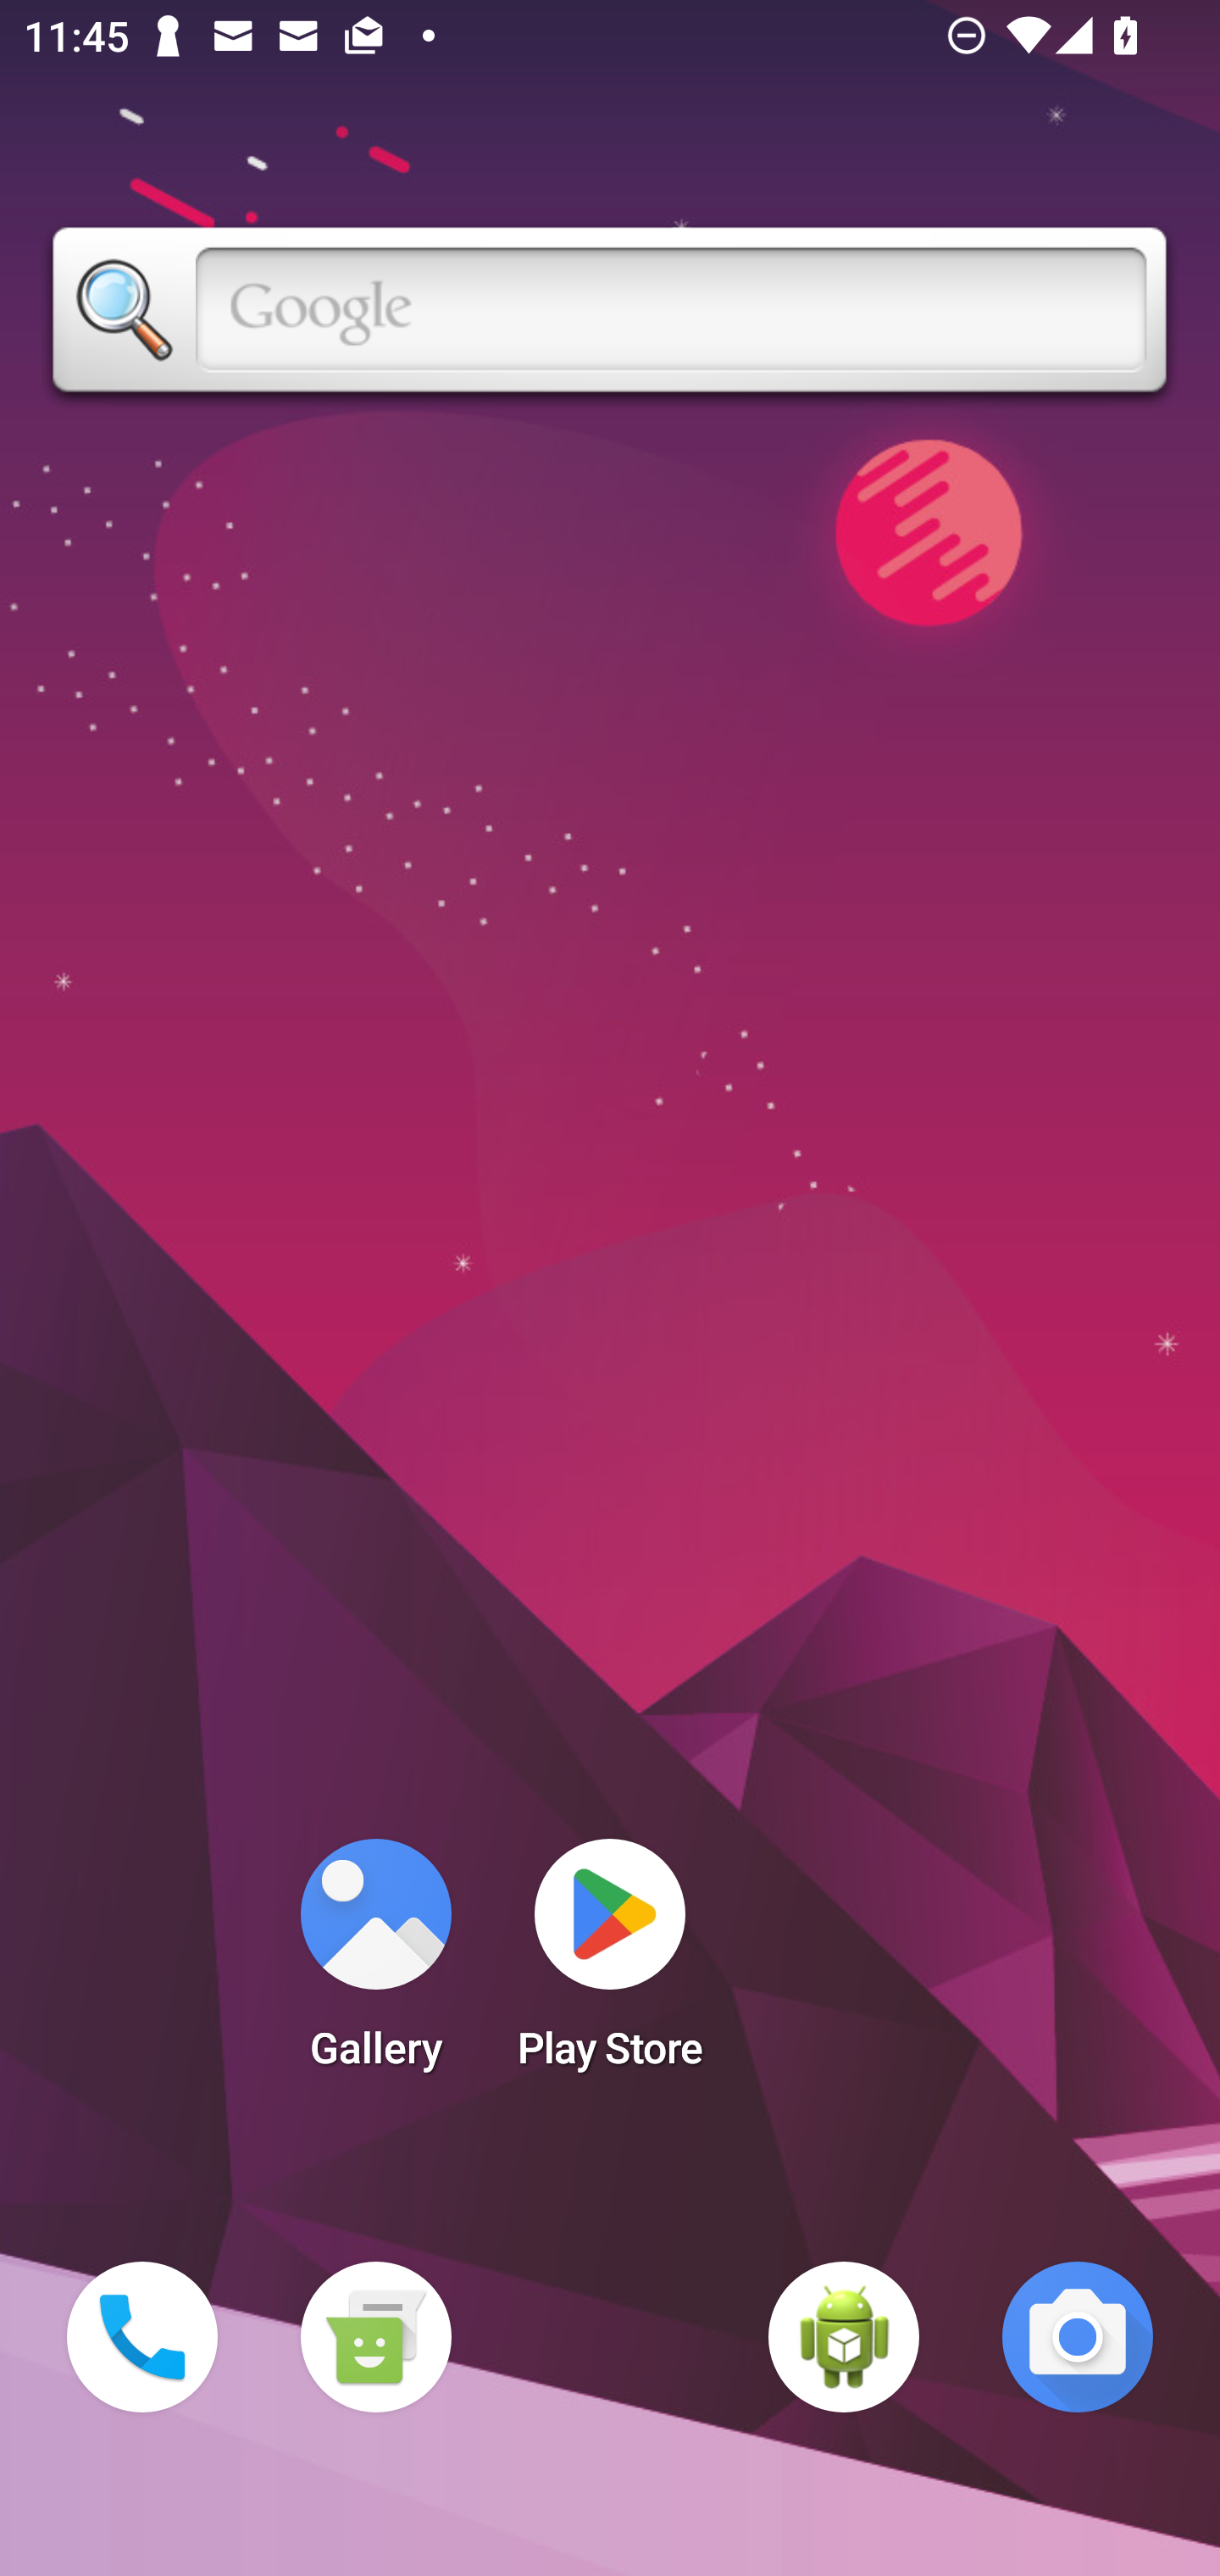  I want to click on Messaging, so click(375, 2337).